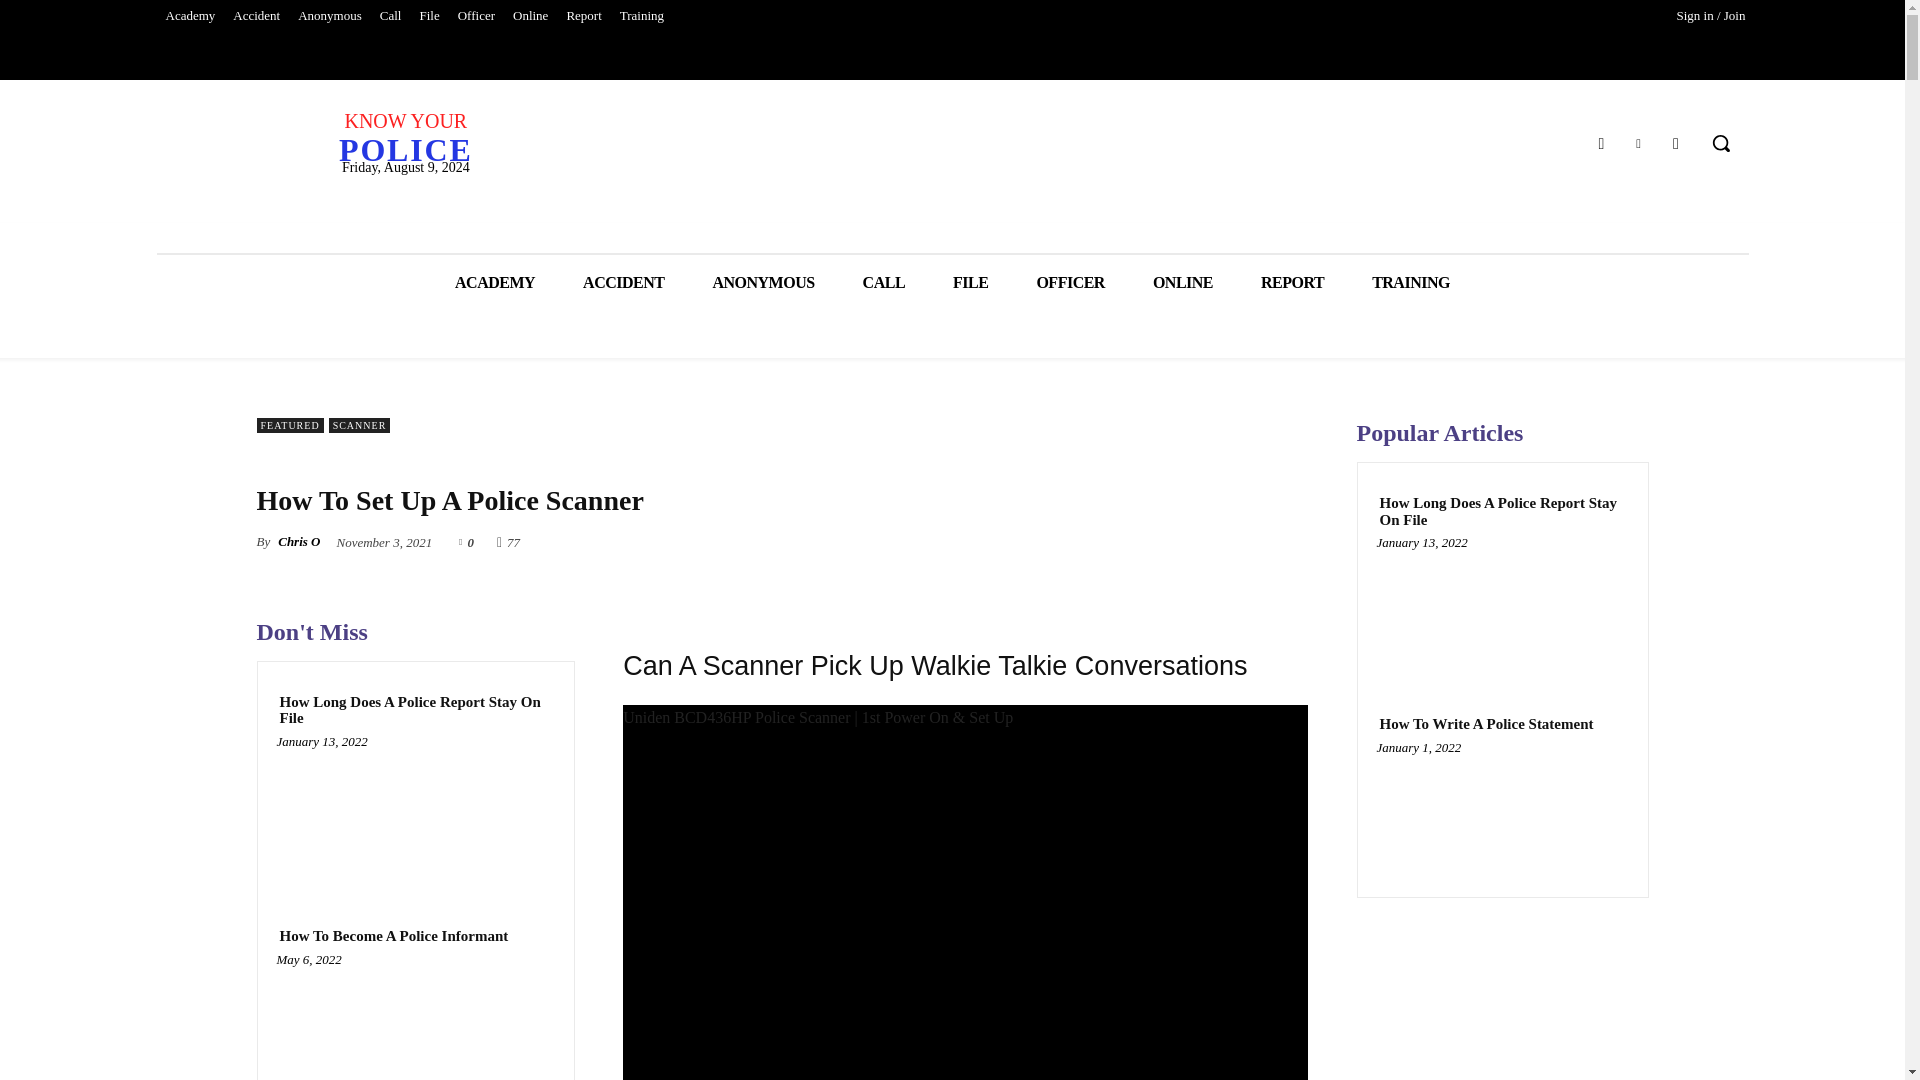  What do you see at coordinates (415, 1022) in the screenshot?
I see `How To Become A Police Informant` at bounding box center [415, 1022].